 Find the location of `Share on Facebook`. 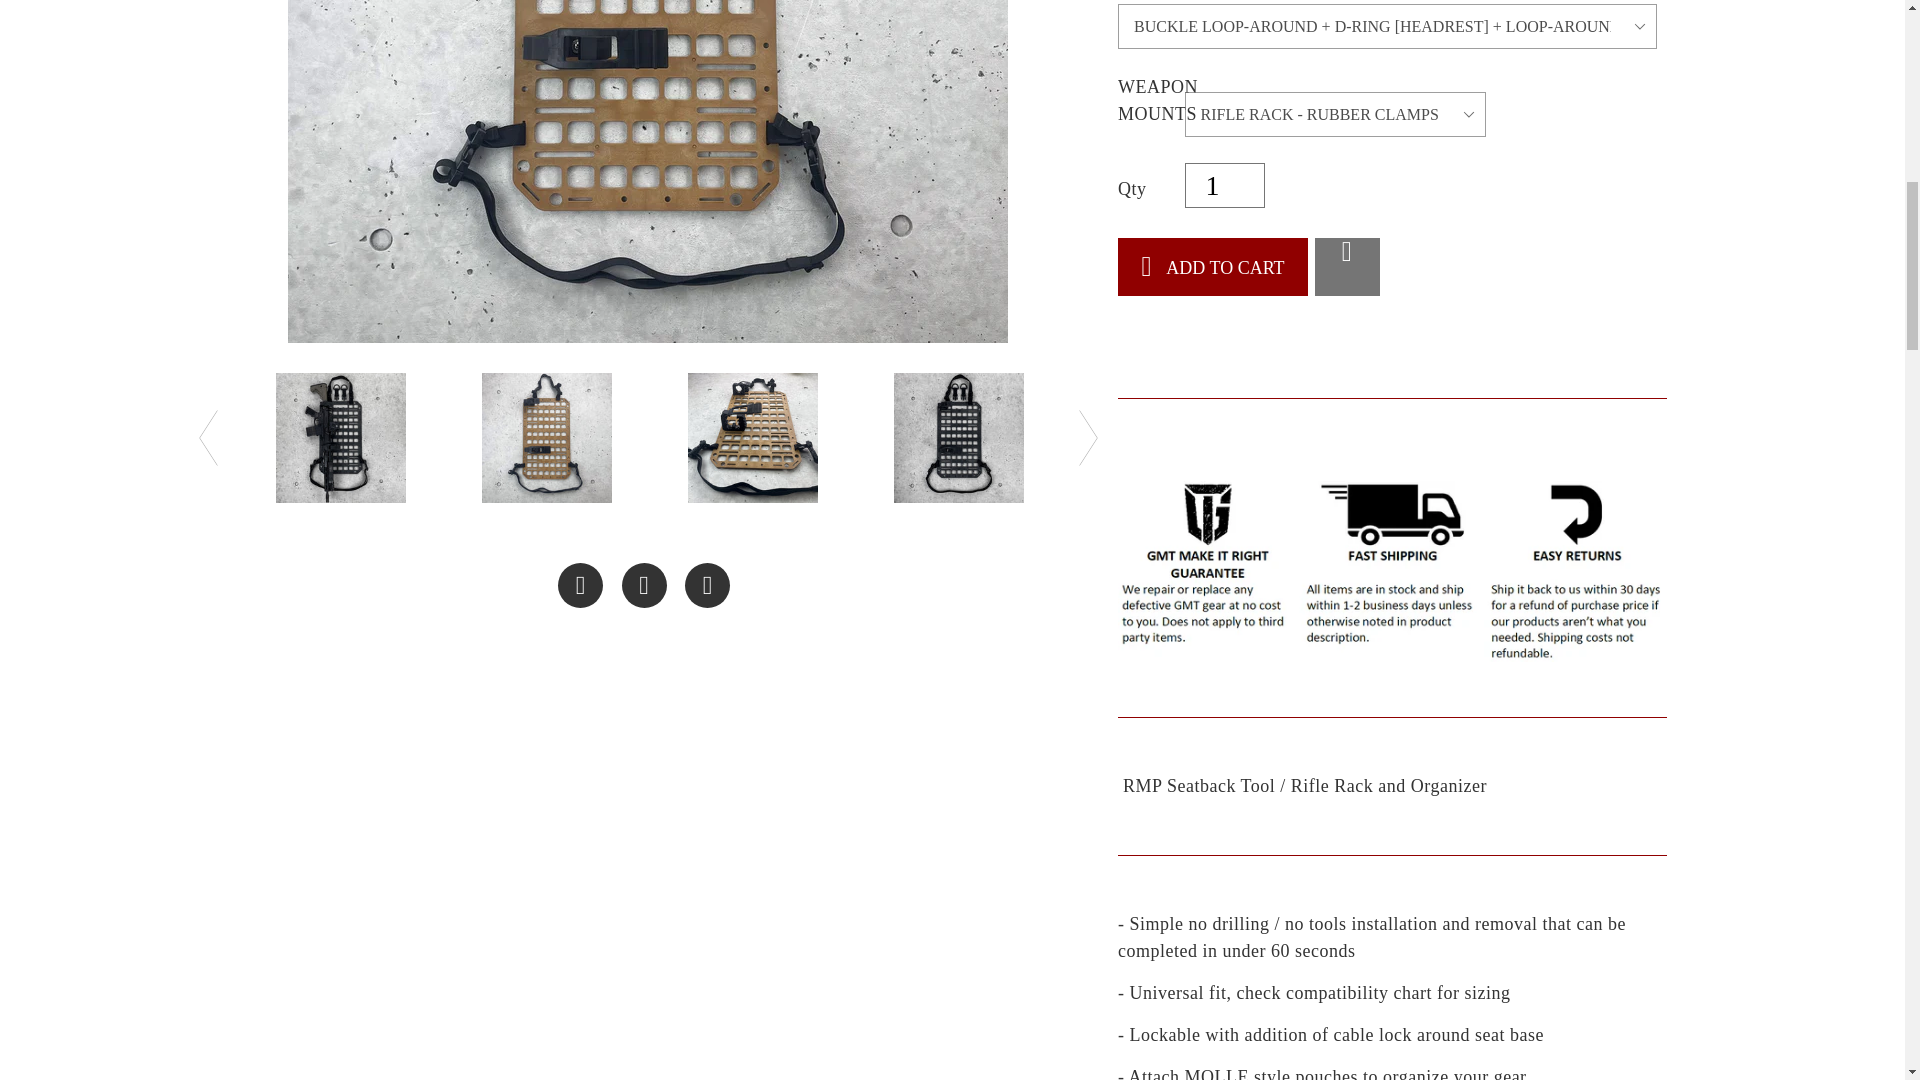

Share on Facebook is located at coordinates (580, 585).